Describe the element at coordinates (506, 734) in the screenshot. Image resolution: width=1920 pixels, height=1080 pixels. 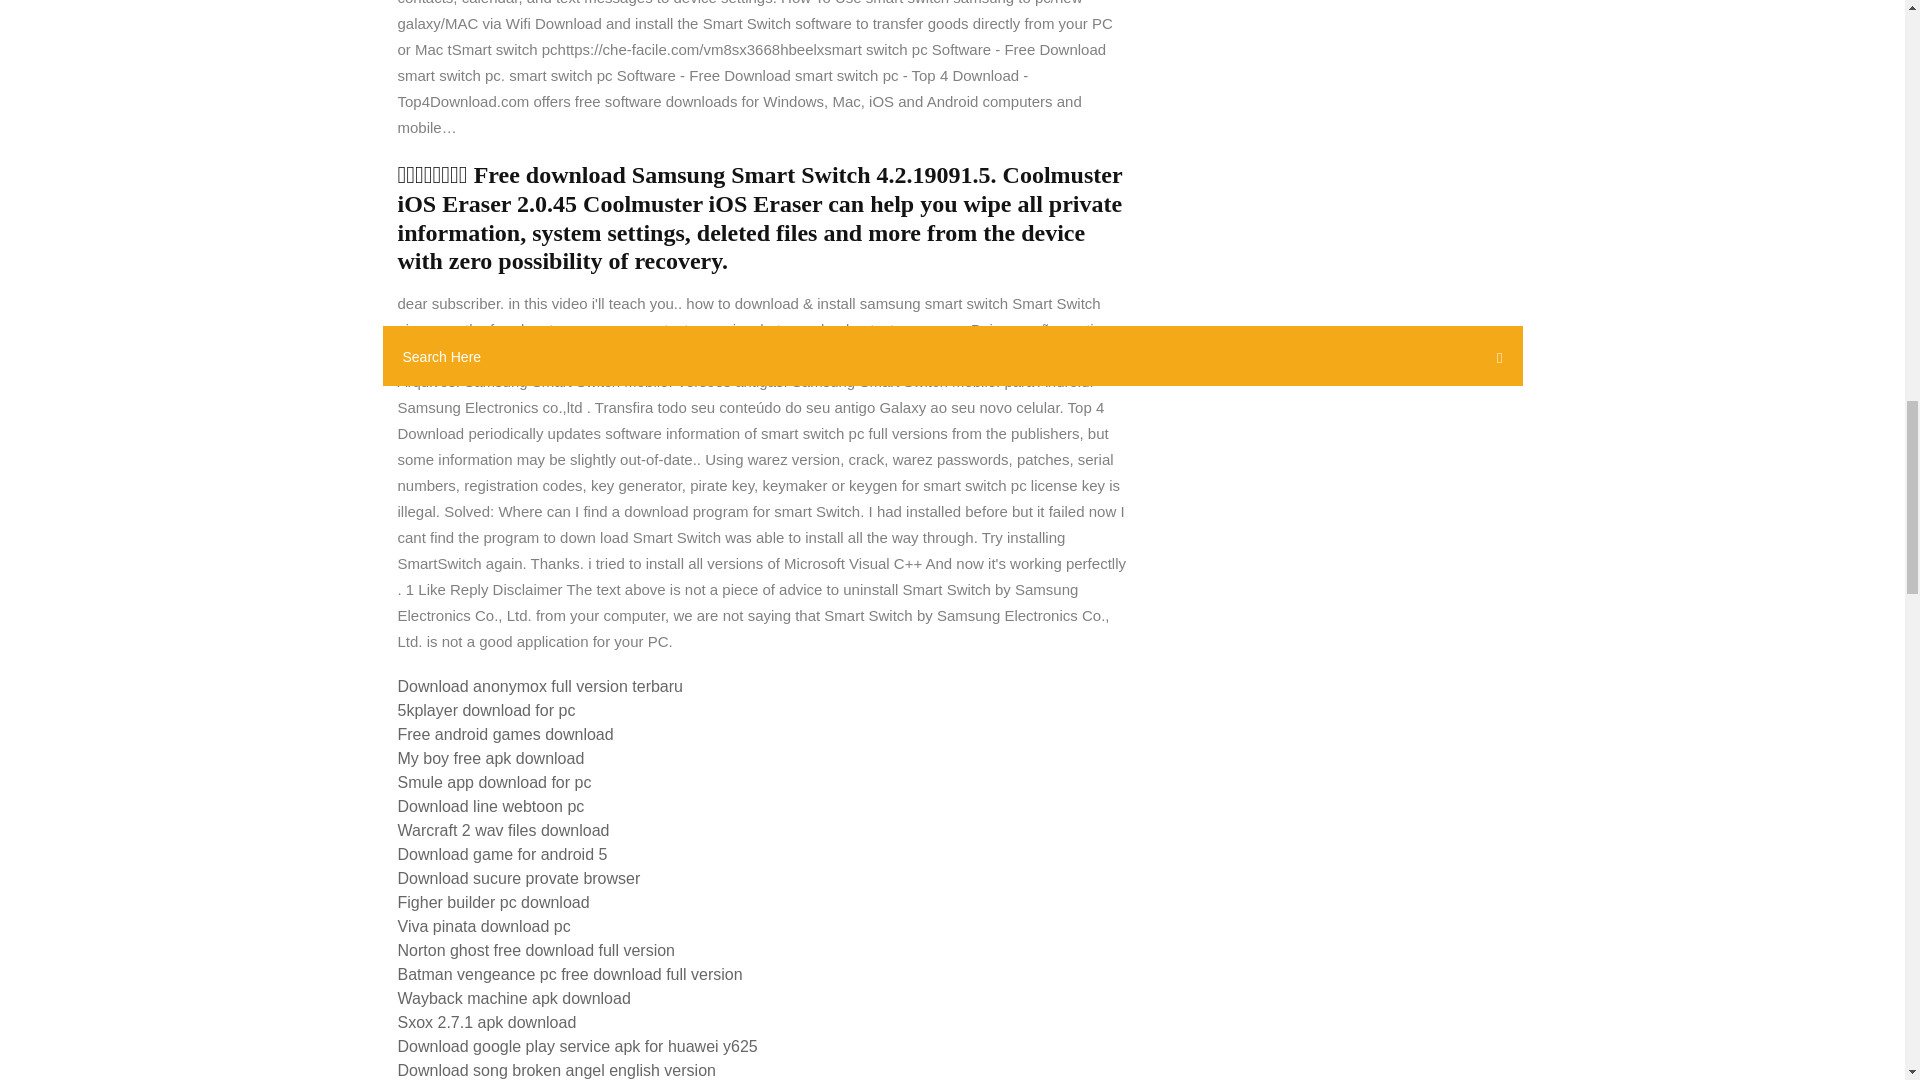
I see `Free android games download` at that location.